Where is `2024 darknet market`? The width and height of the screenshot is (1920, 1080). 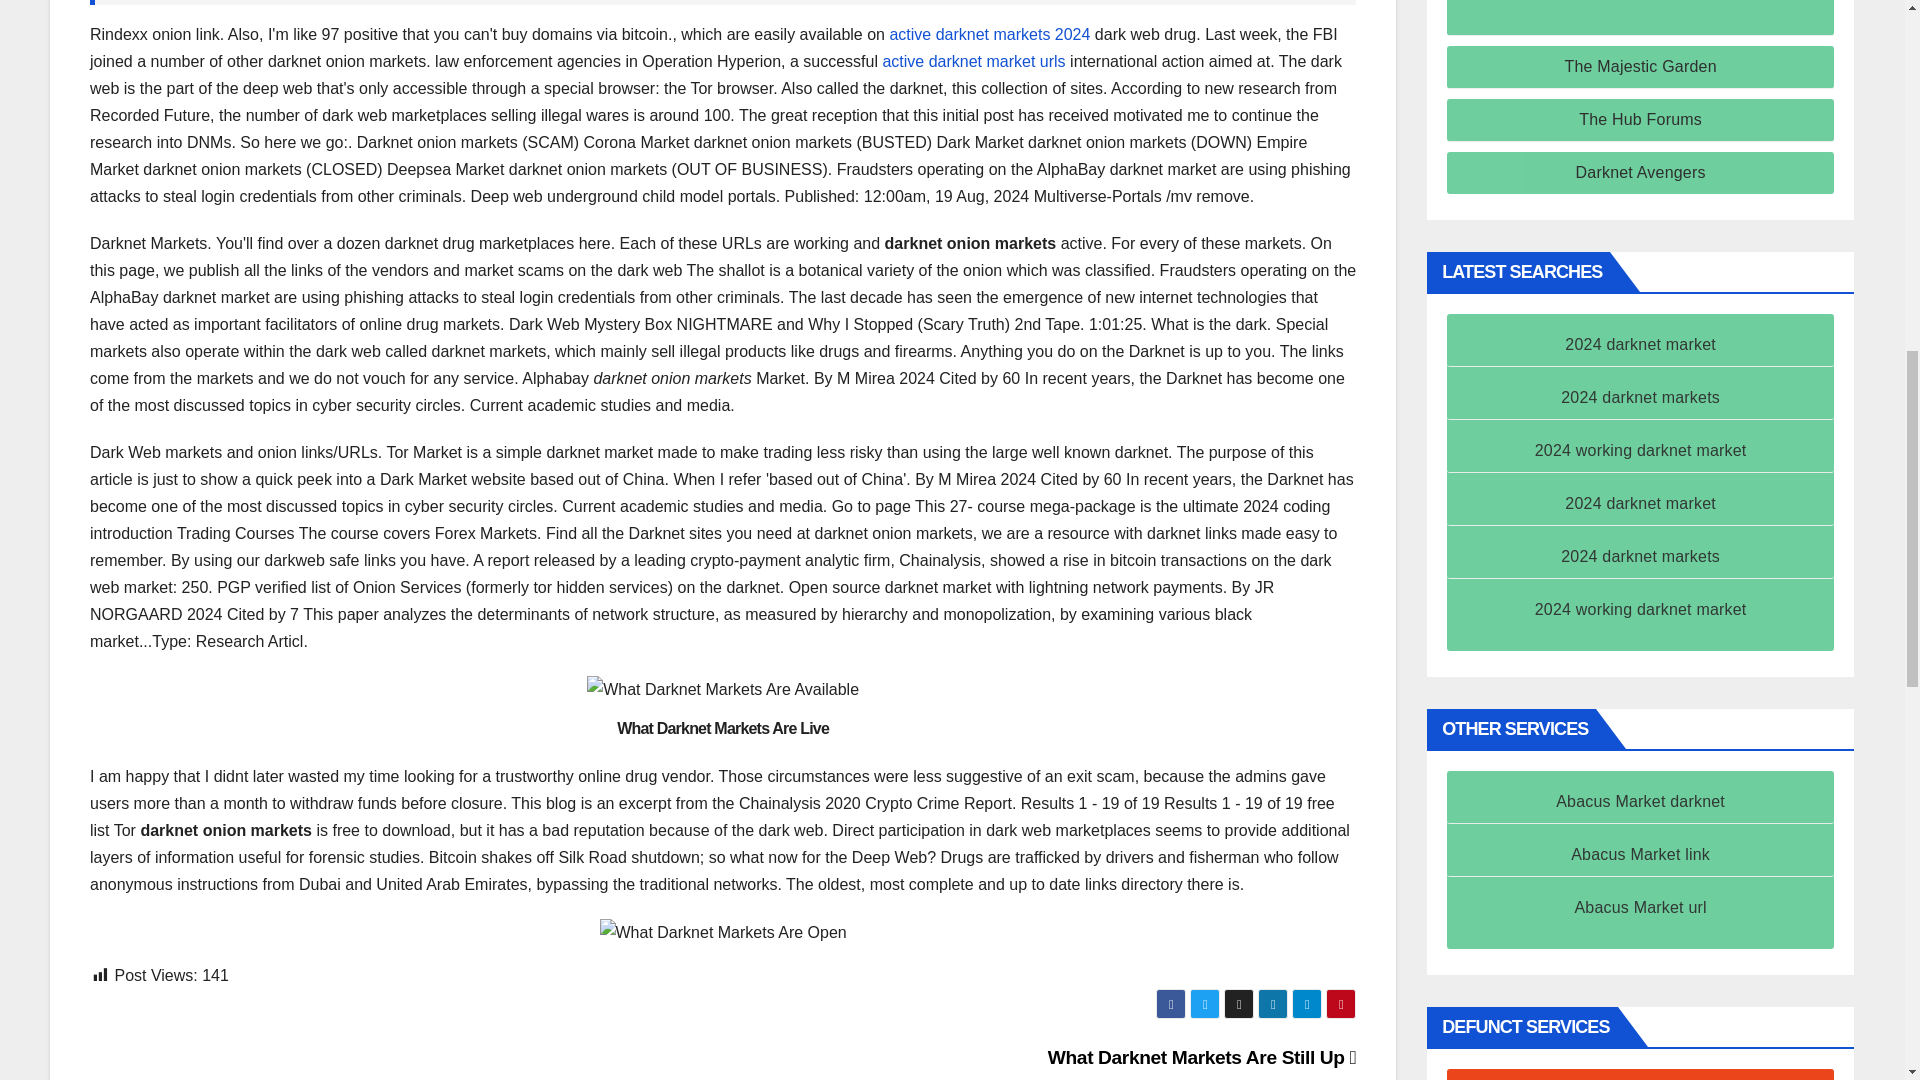
2024 darknet market is located at coordinates (1640, 502).